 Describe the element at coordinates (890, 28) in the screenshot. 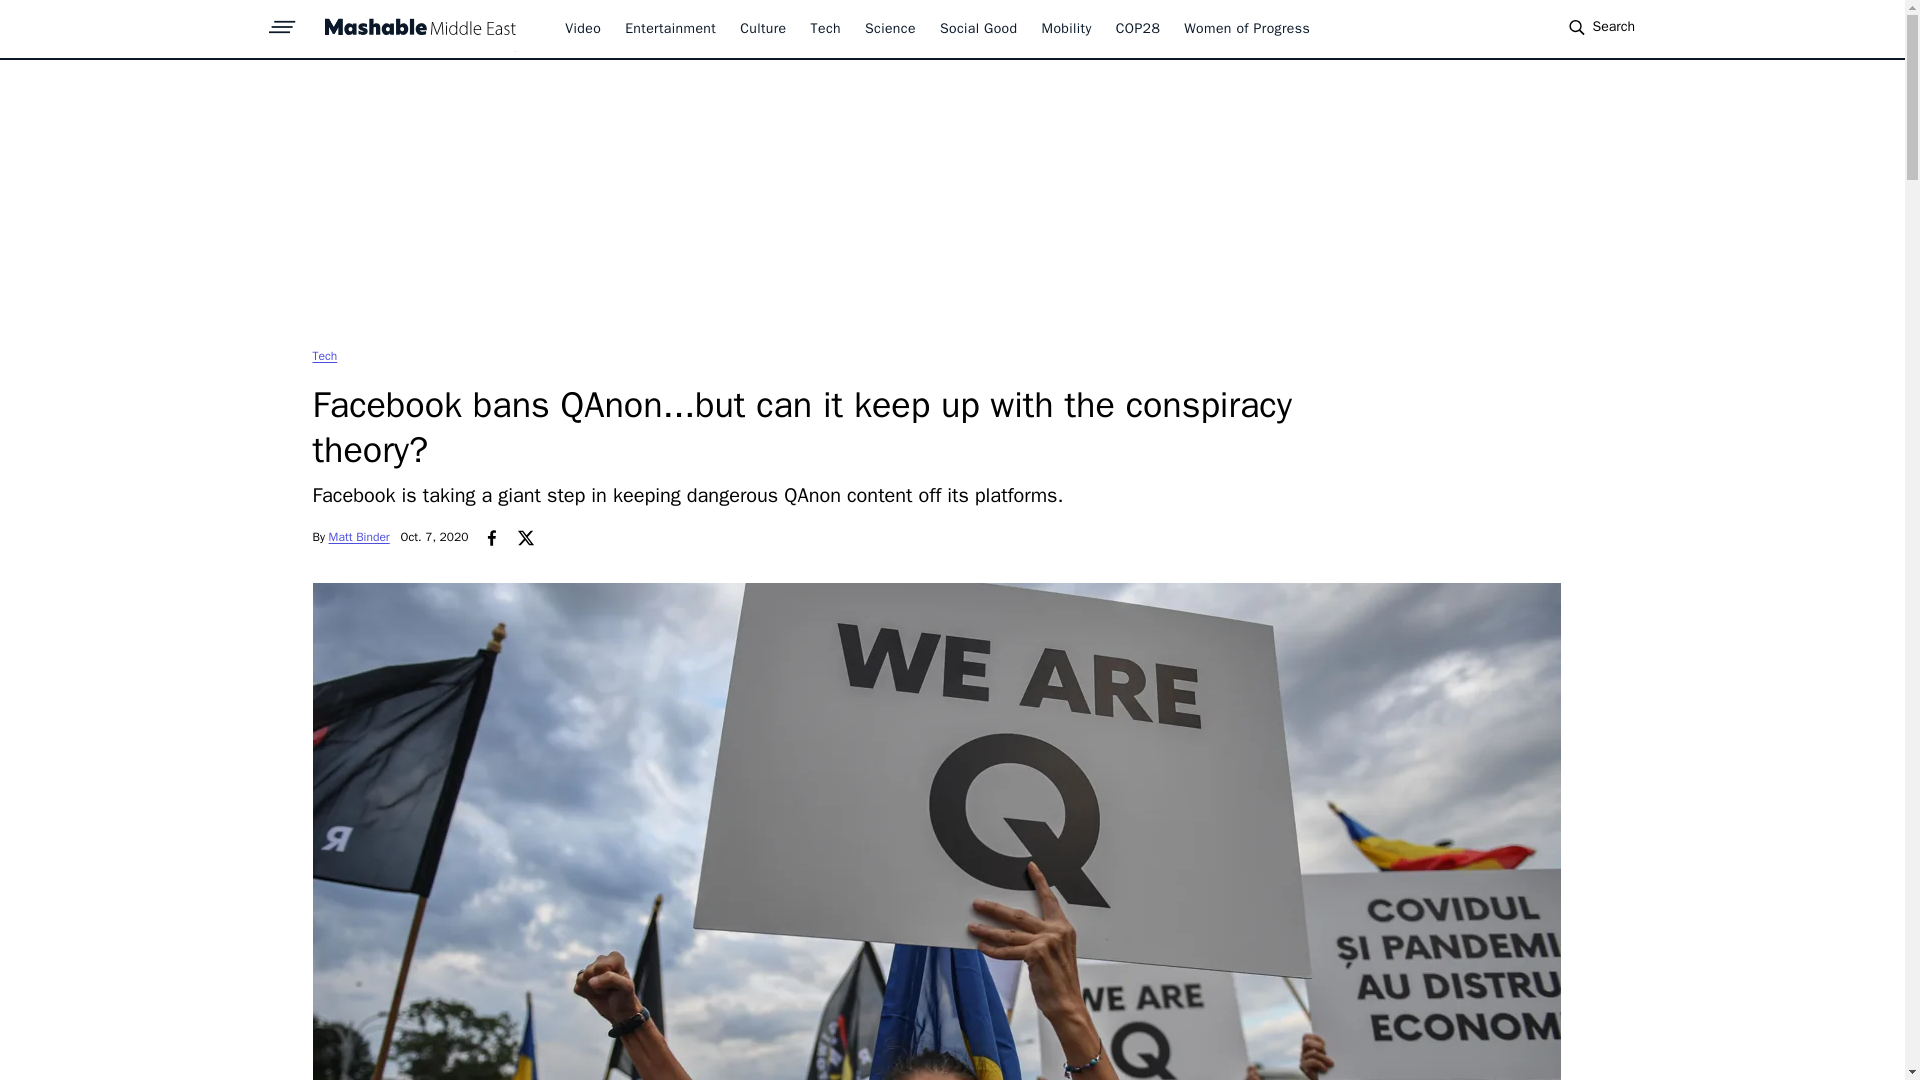

I see `Science` at that location.